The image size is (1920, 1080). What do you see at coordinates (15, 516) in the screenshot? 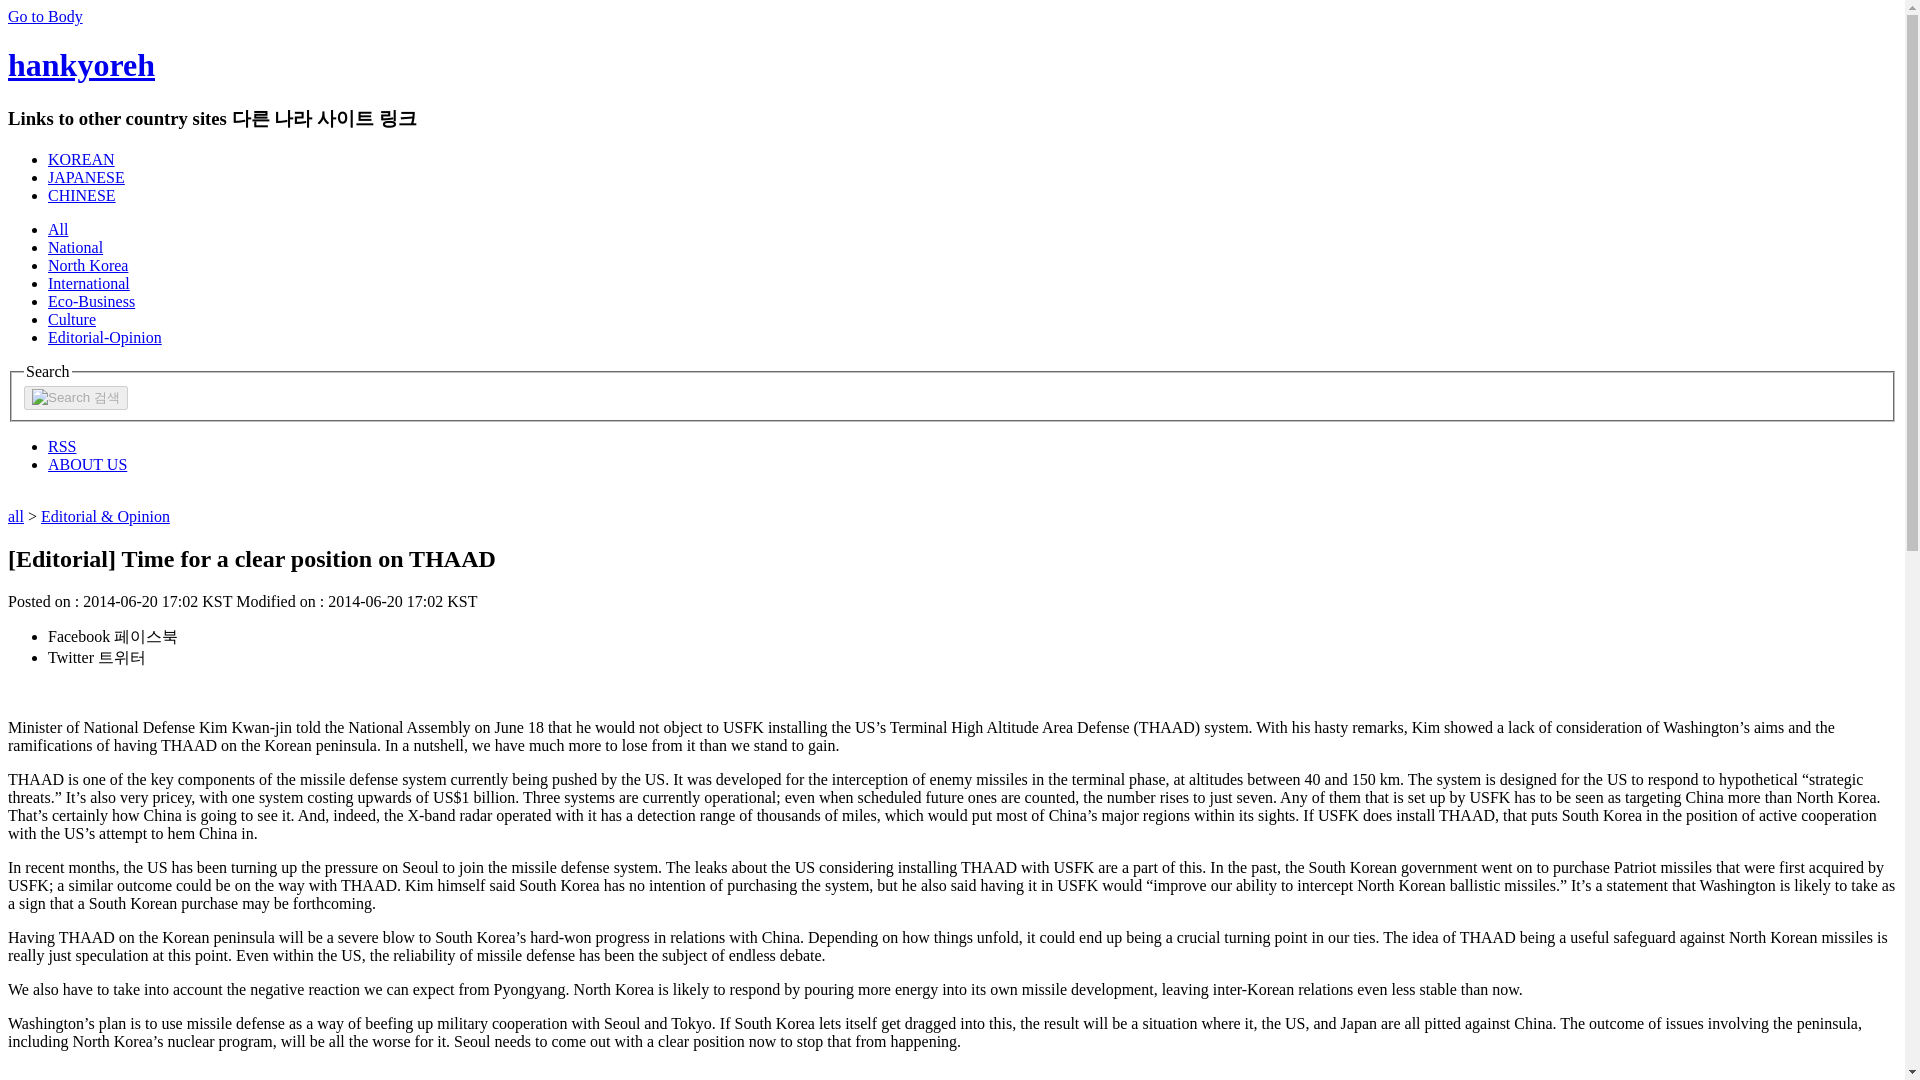
I see `all` at bounding box center [15, 516].